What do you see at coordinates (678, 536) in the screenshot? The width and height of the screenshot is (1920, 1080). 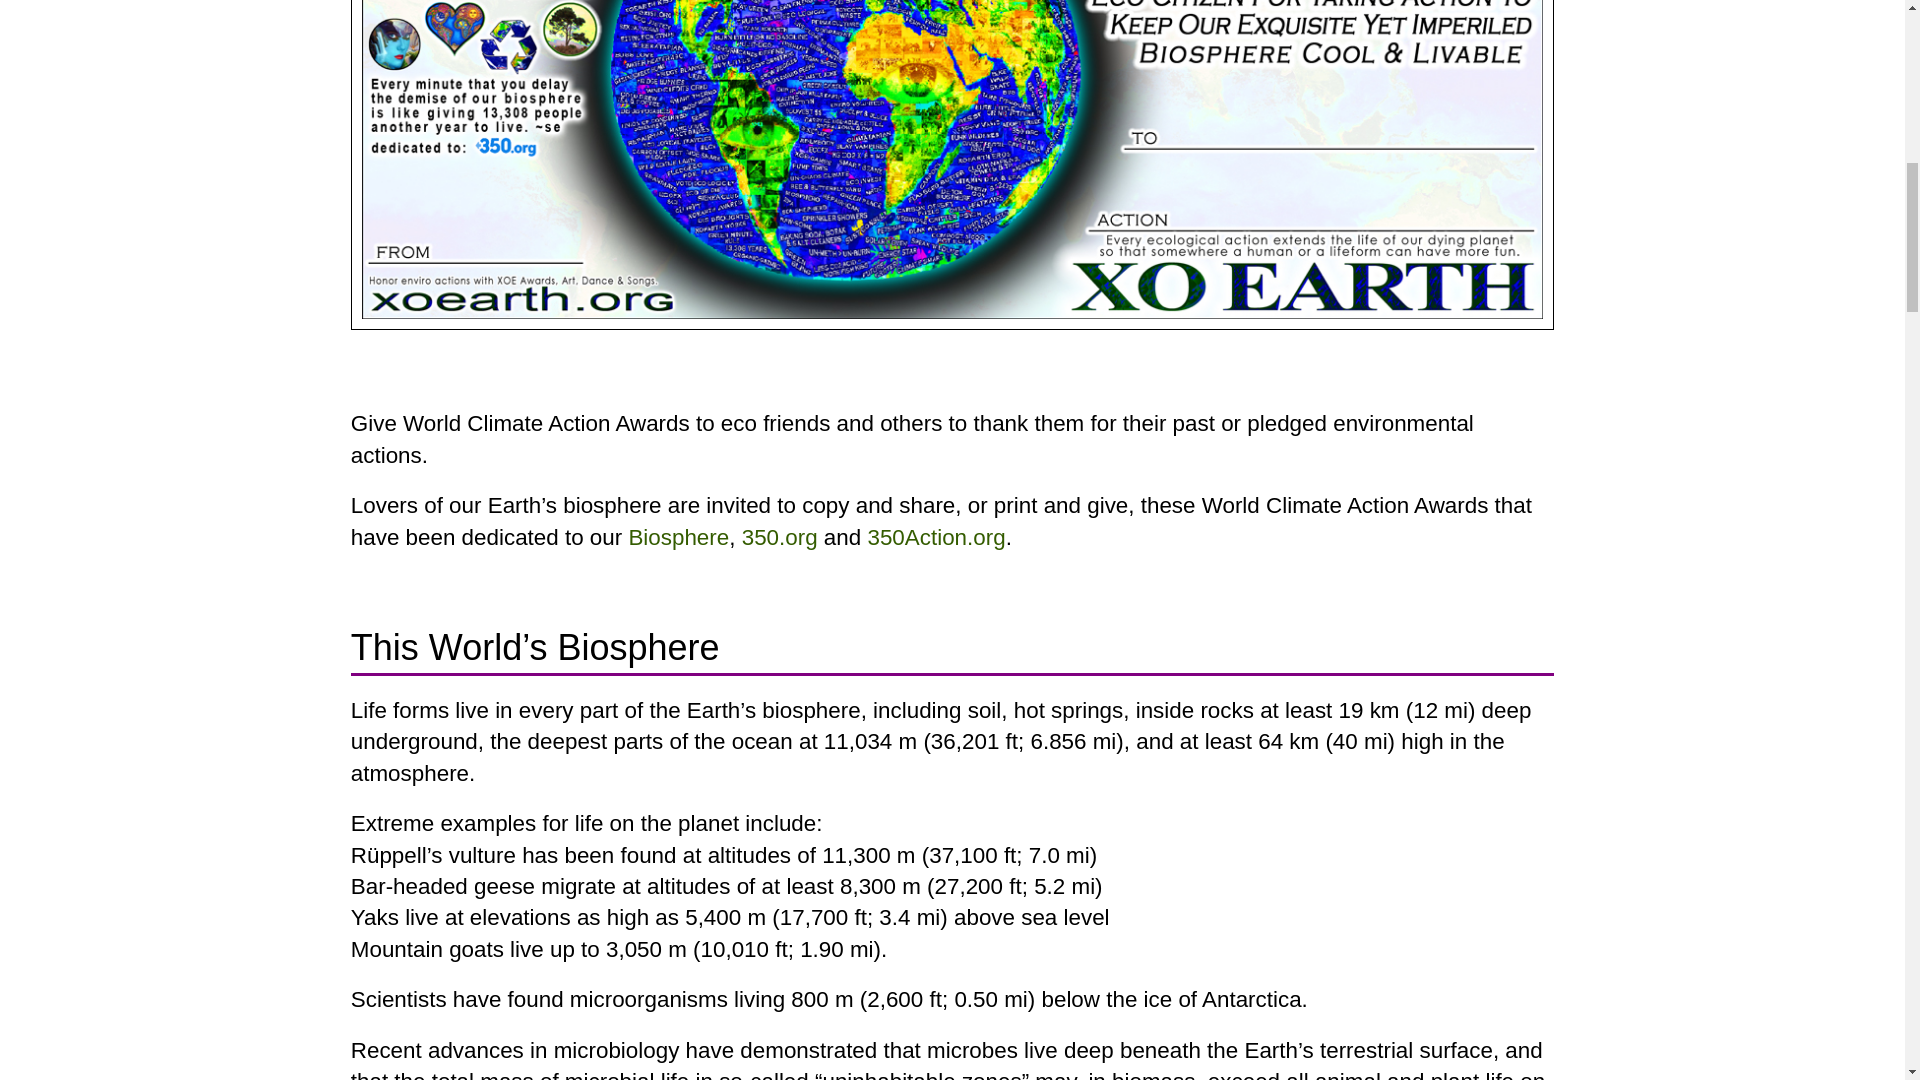 I see `Biosphere` at bounding box center [678, 536].